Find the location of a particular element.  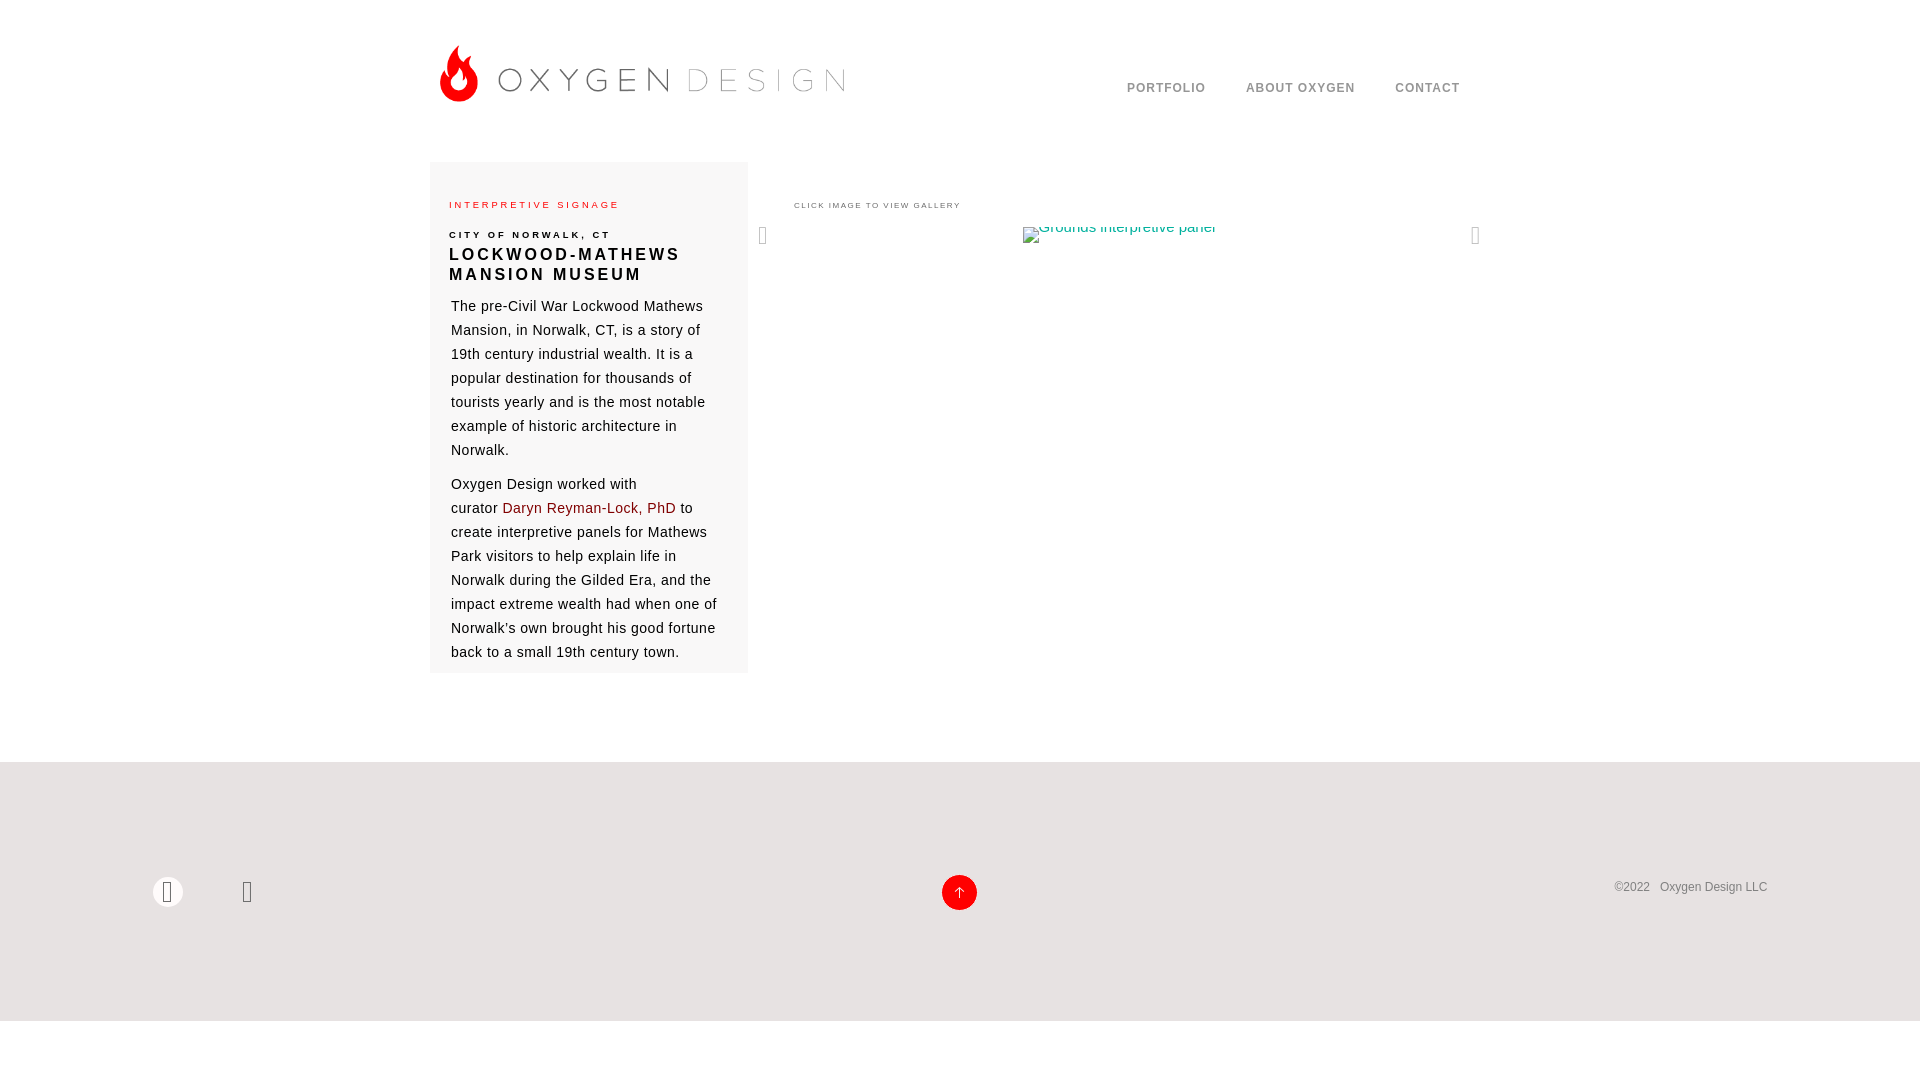

PORTFOLIO is located at coordinates (1166, 88).